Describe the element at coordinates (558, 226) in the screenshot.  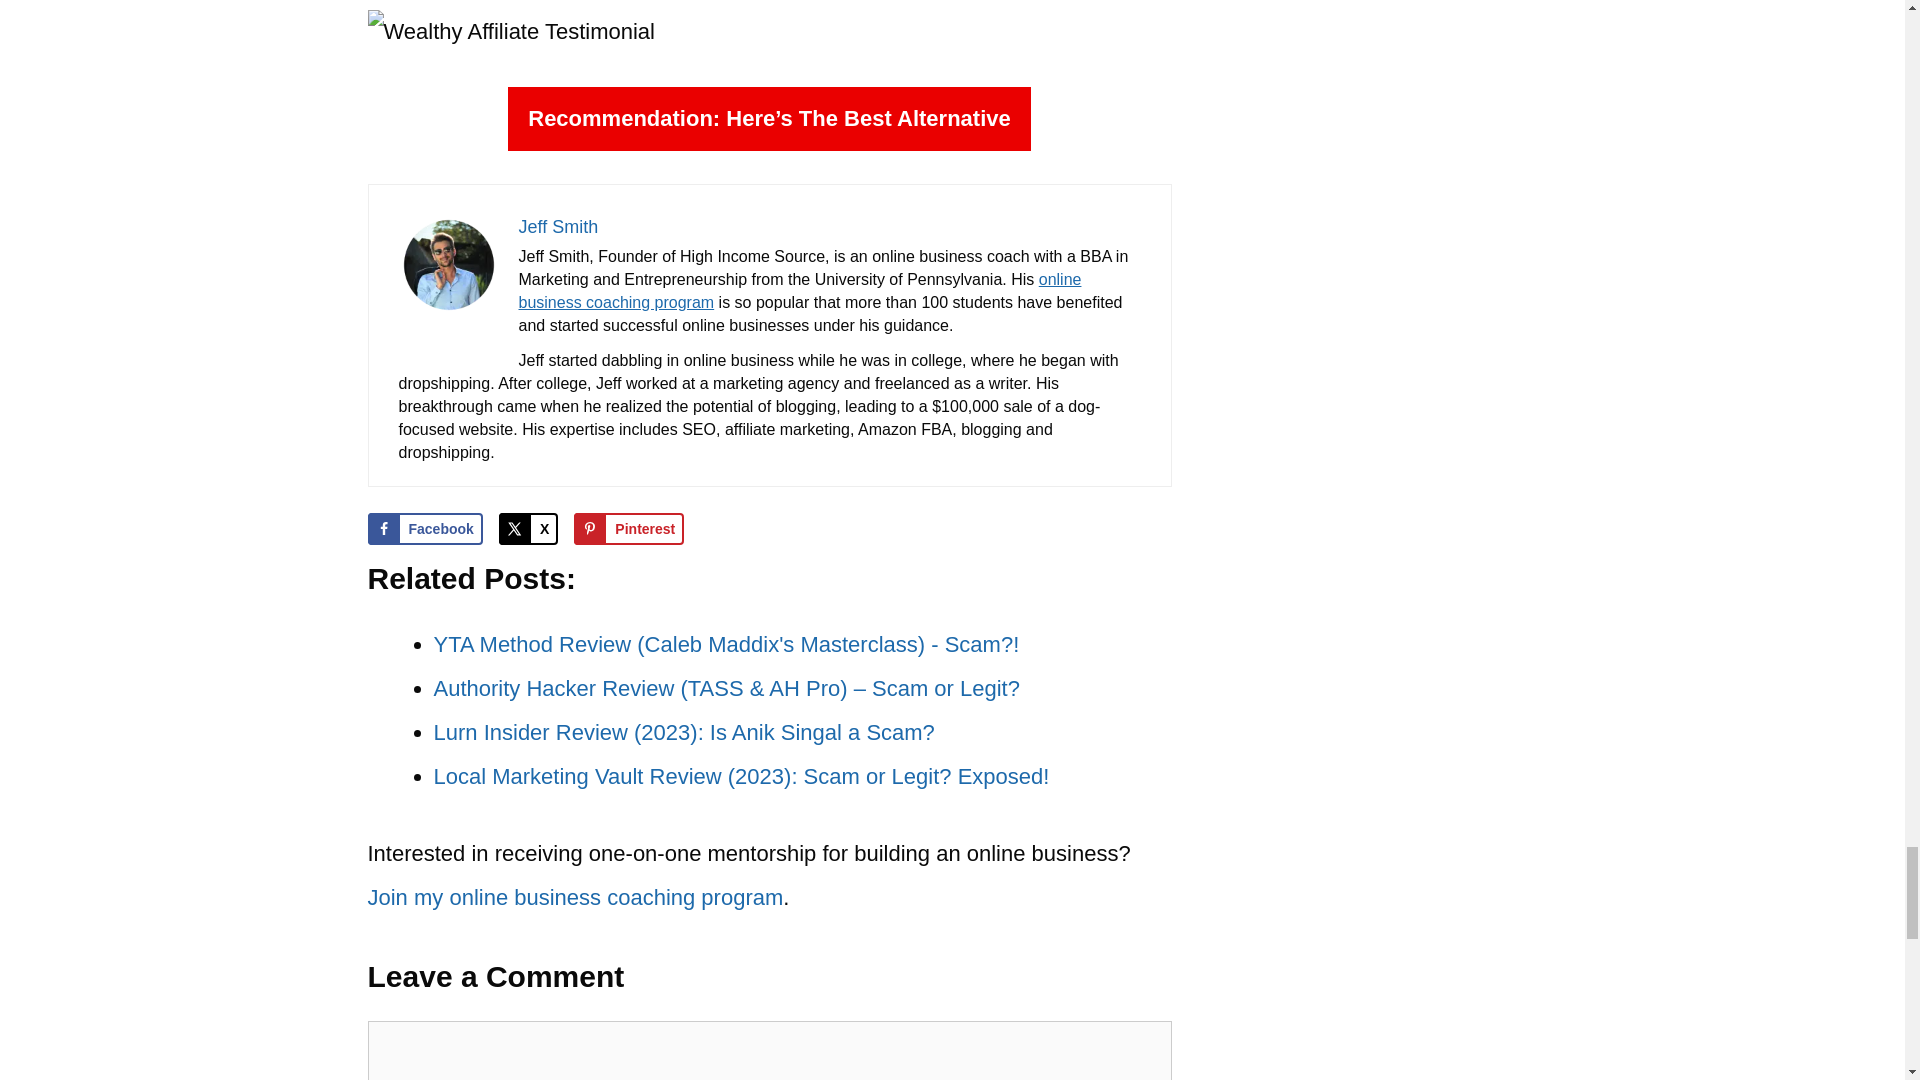
I see `Jeff Smith` at that location.